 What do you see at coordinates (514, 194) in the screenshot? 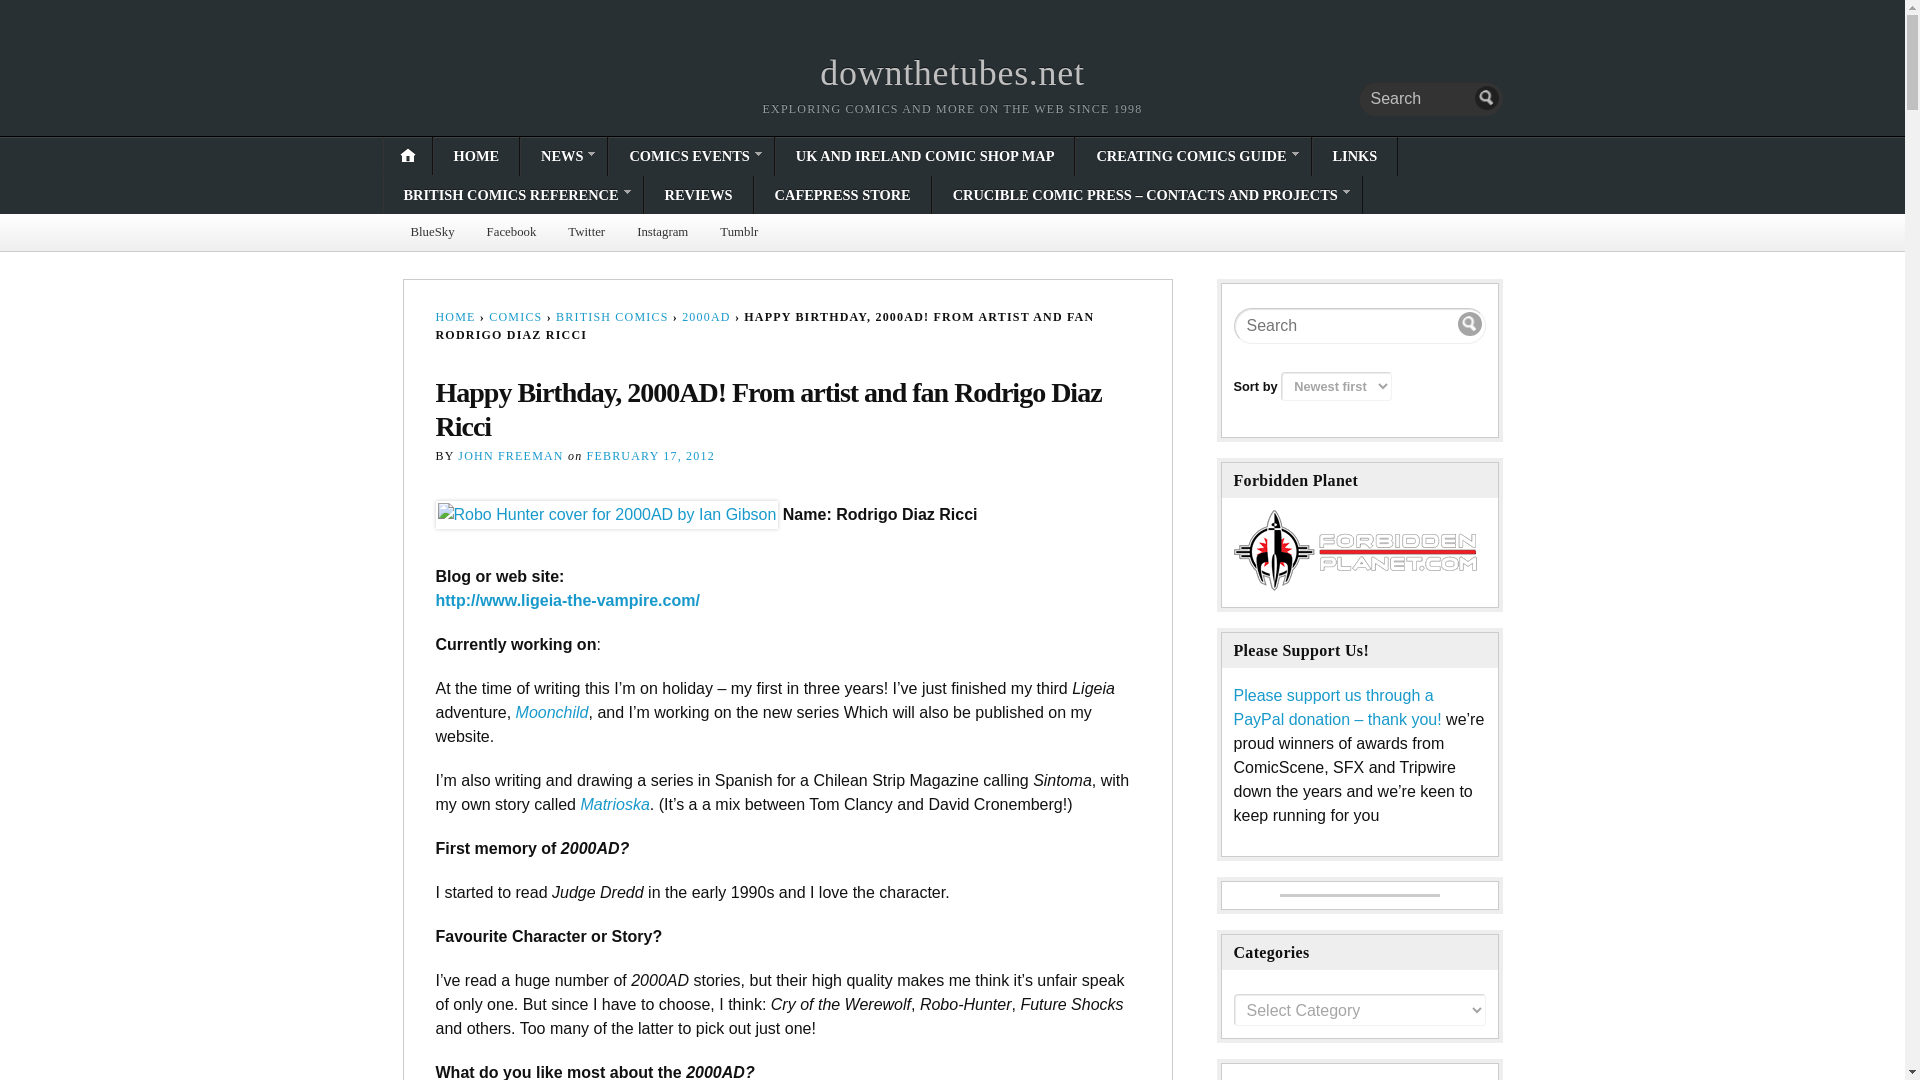
I see `BRITISH COMICS REFERENCE` at bounding box center [514, 194].